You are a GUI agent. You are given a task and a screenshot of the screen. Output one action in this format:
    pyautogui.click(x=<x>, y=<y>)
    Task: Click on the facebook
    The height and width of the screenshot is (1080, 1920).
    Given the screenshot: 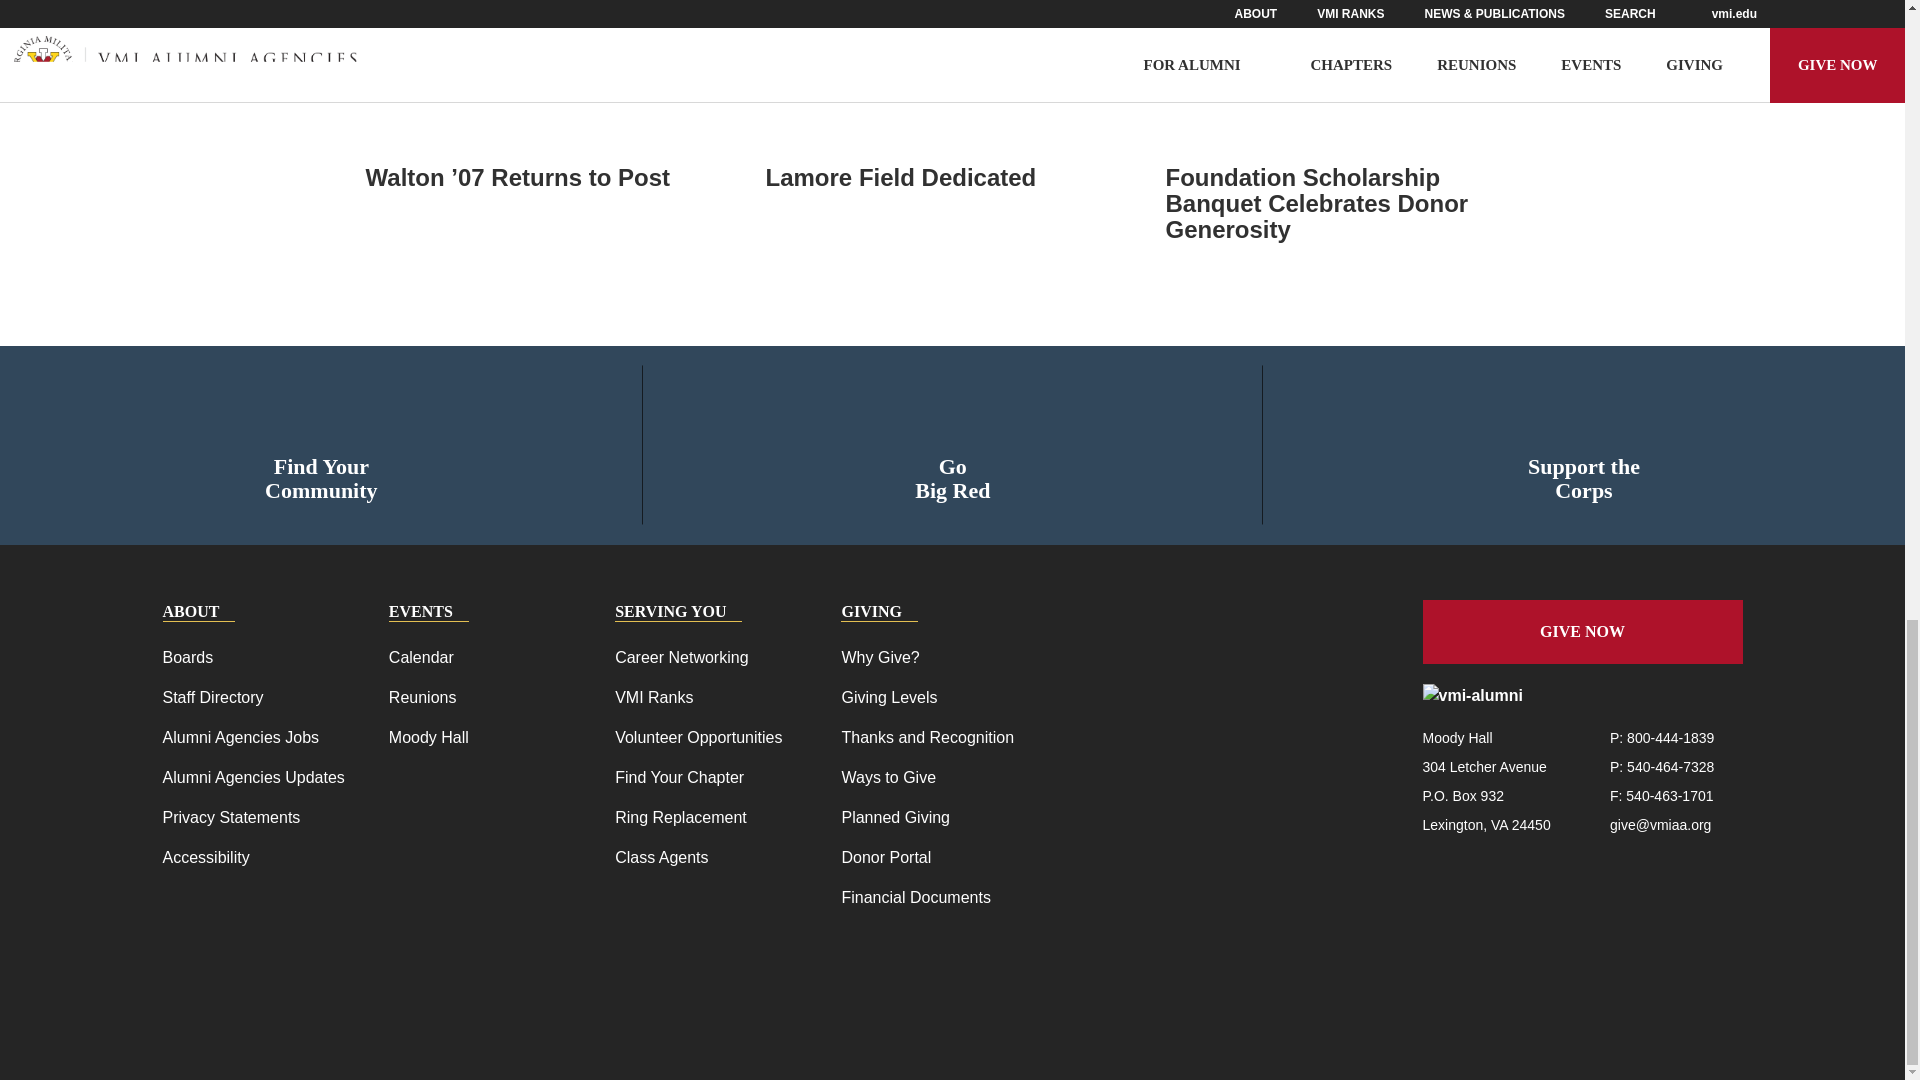 What is the action you would take?
    pyautogui.click(x=1558, y=872)
    